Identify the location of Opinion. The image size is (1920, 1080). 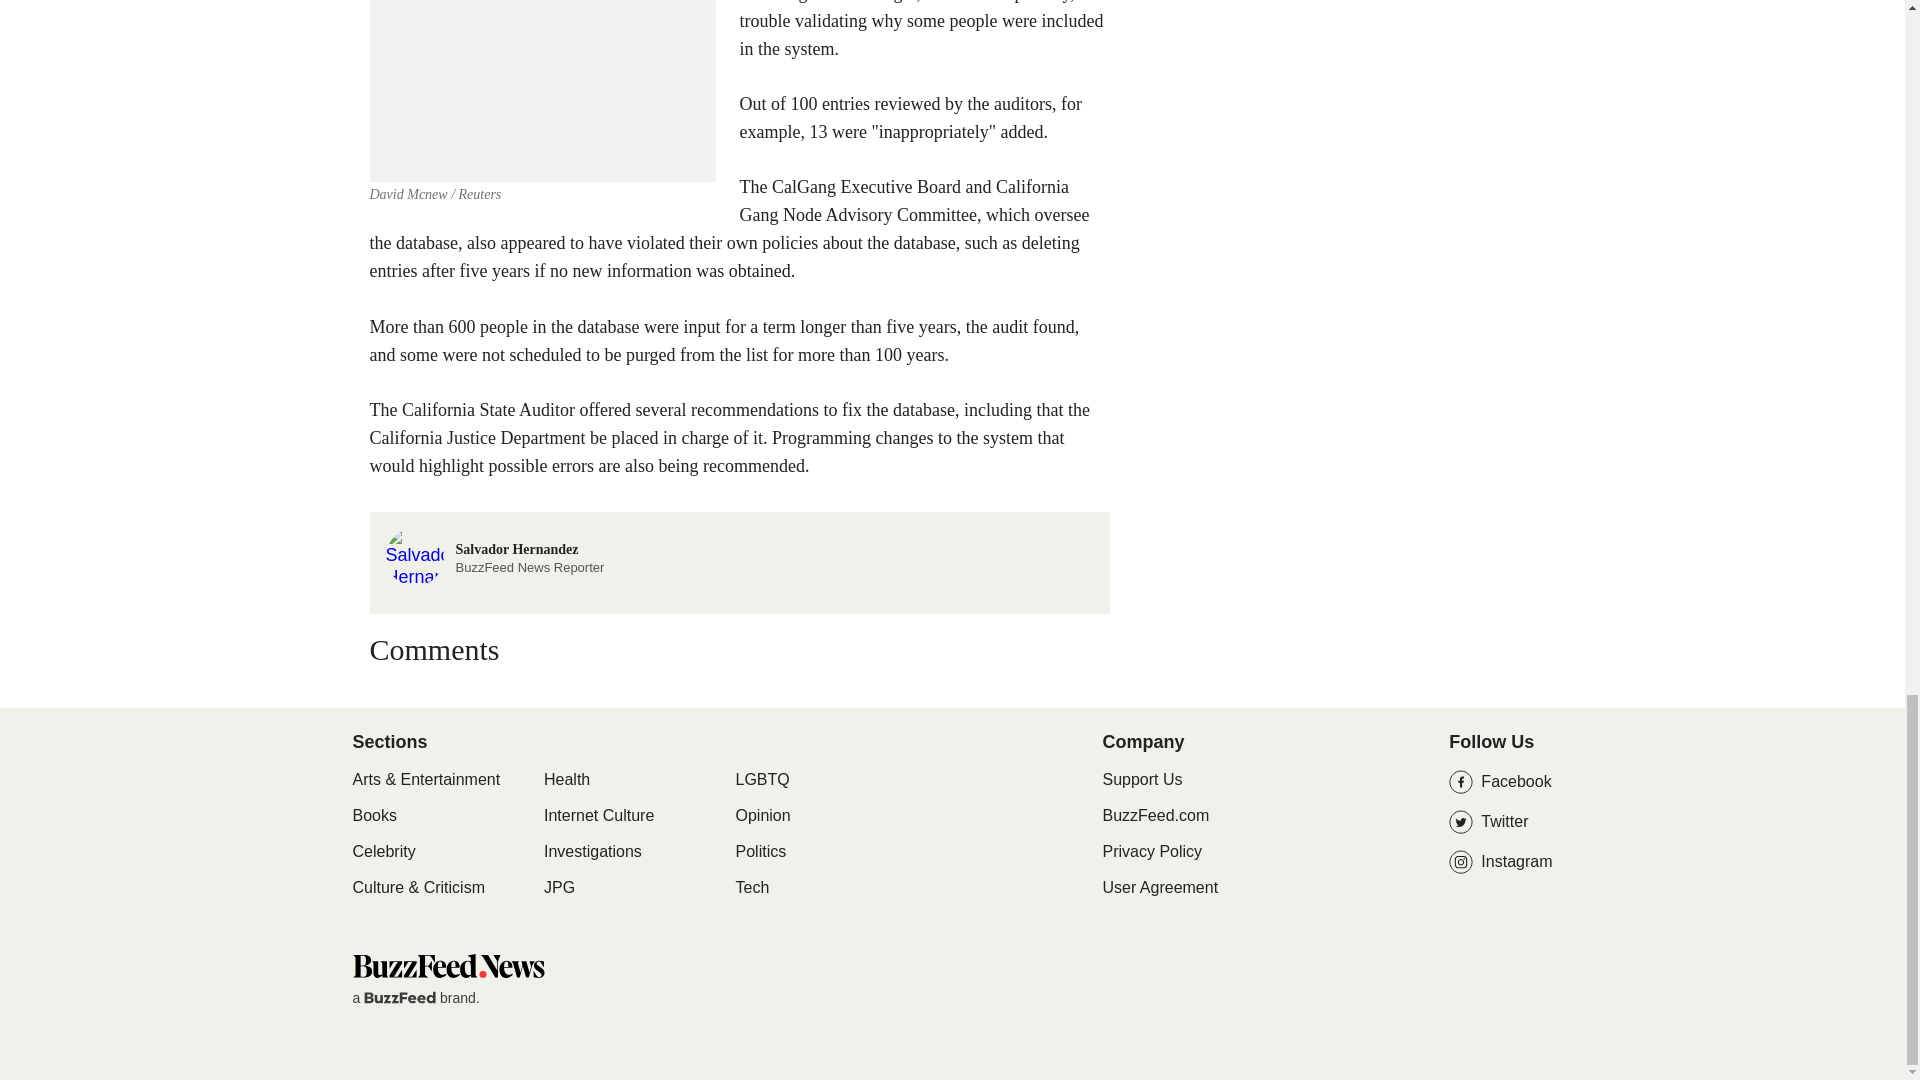
(763, 816).